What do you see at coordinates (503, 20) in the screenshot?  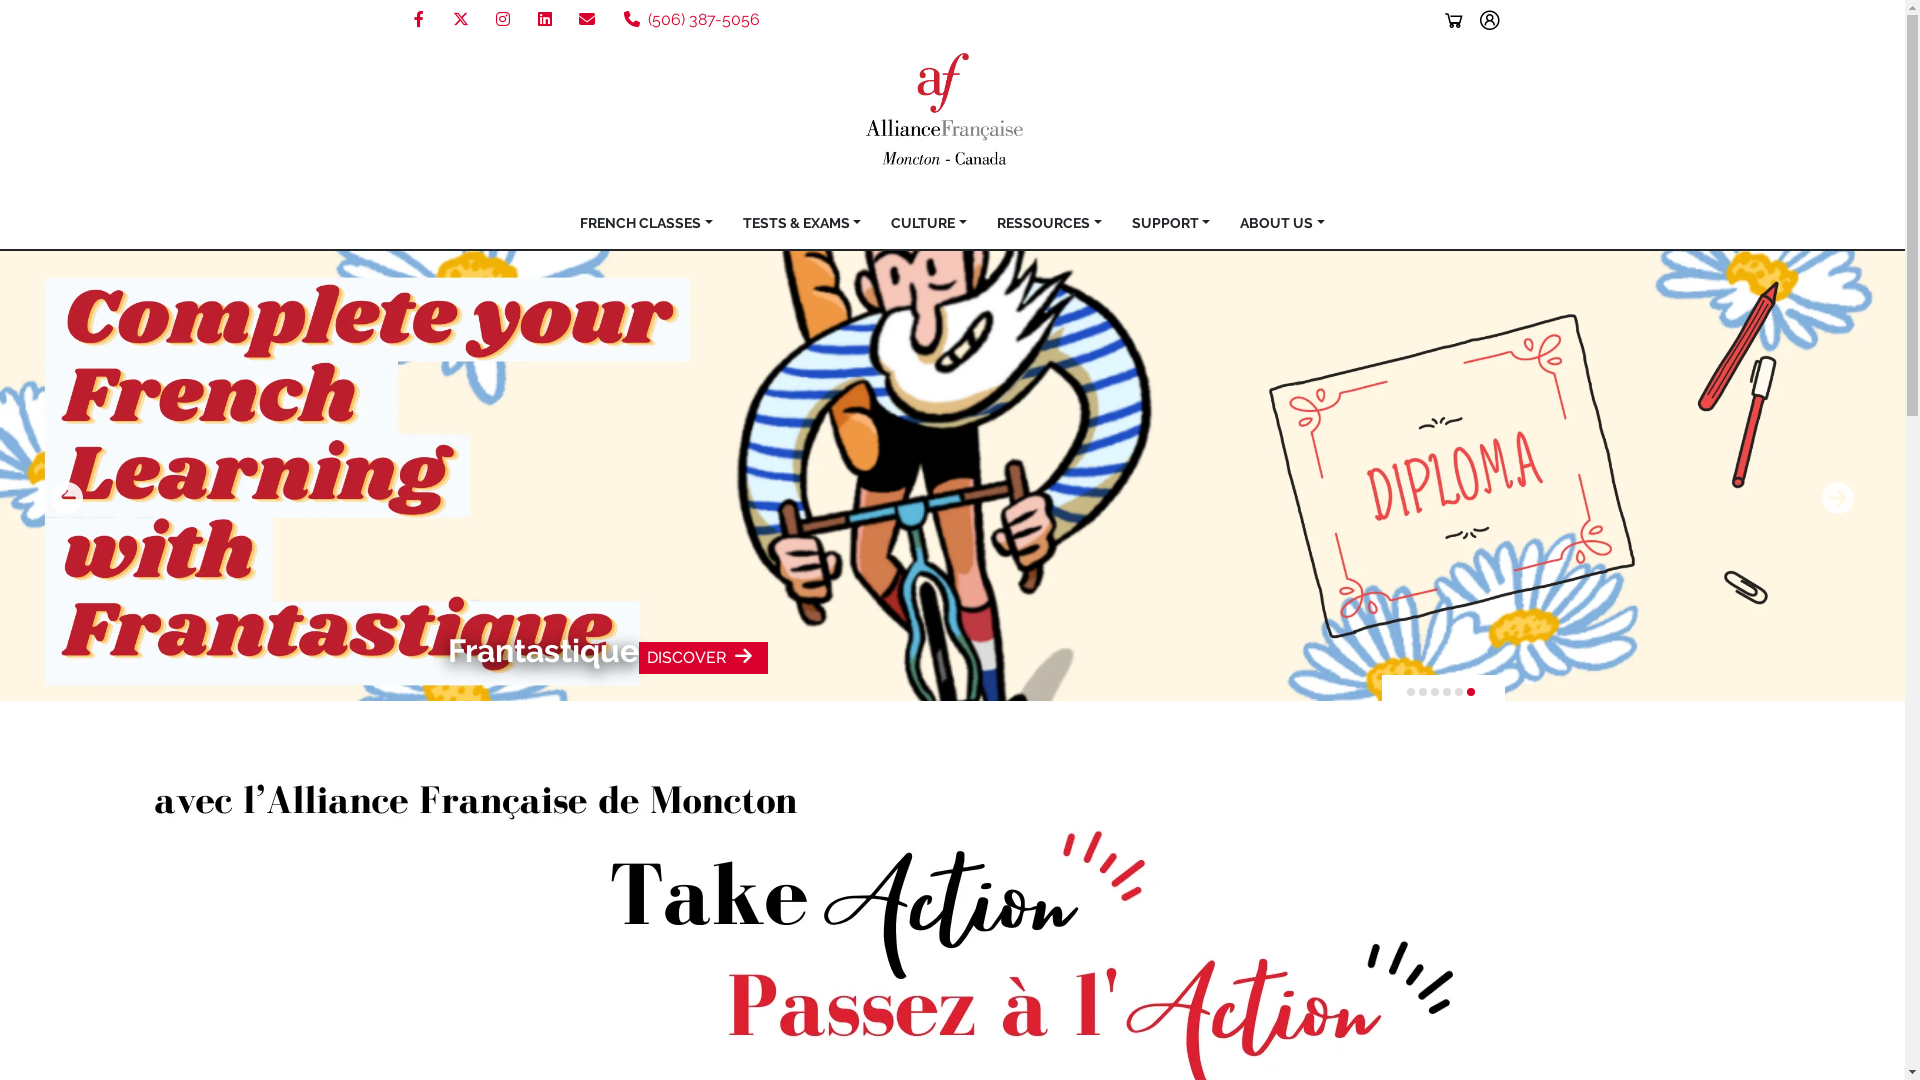 I see `Instagram` at bounding box center [503, 20].